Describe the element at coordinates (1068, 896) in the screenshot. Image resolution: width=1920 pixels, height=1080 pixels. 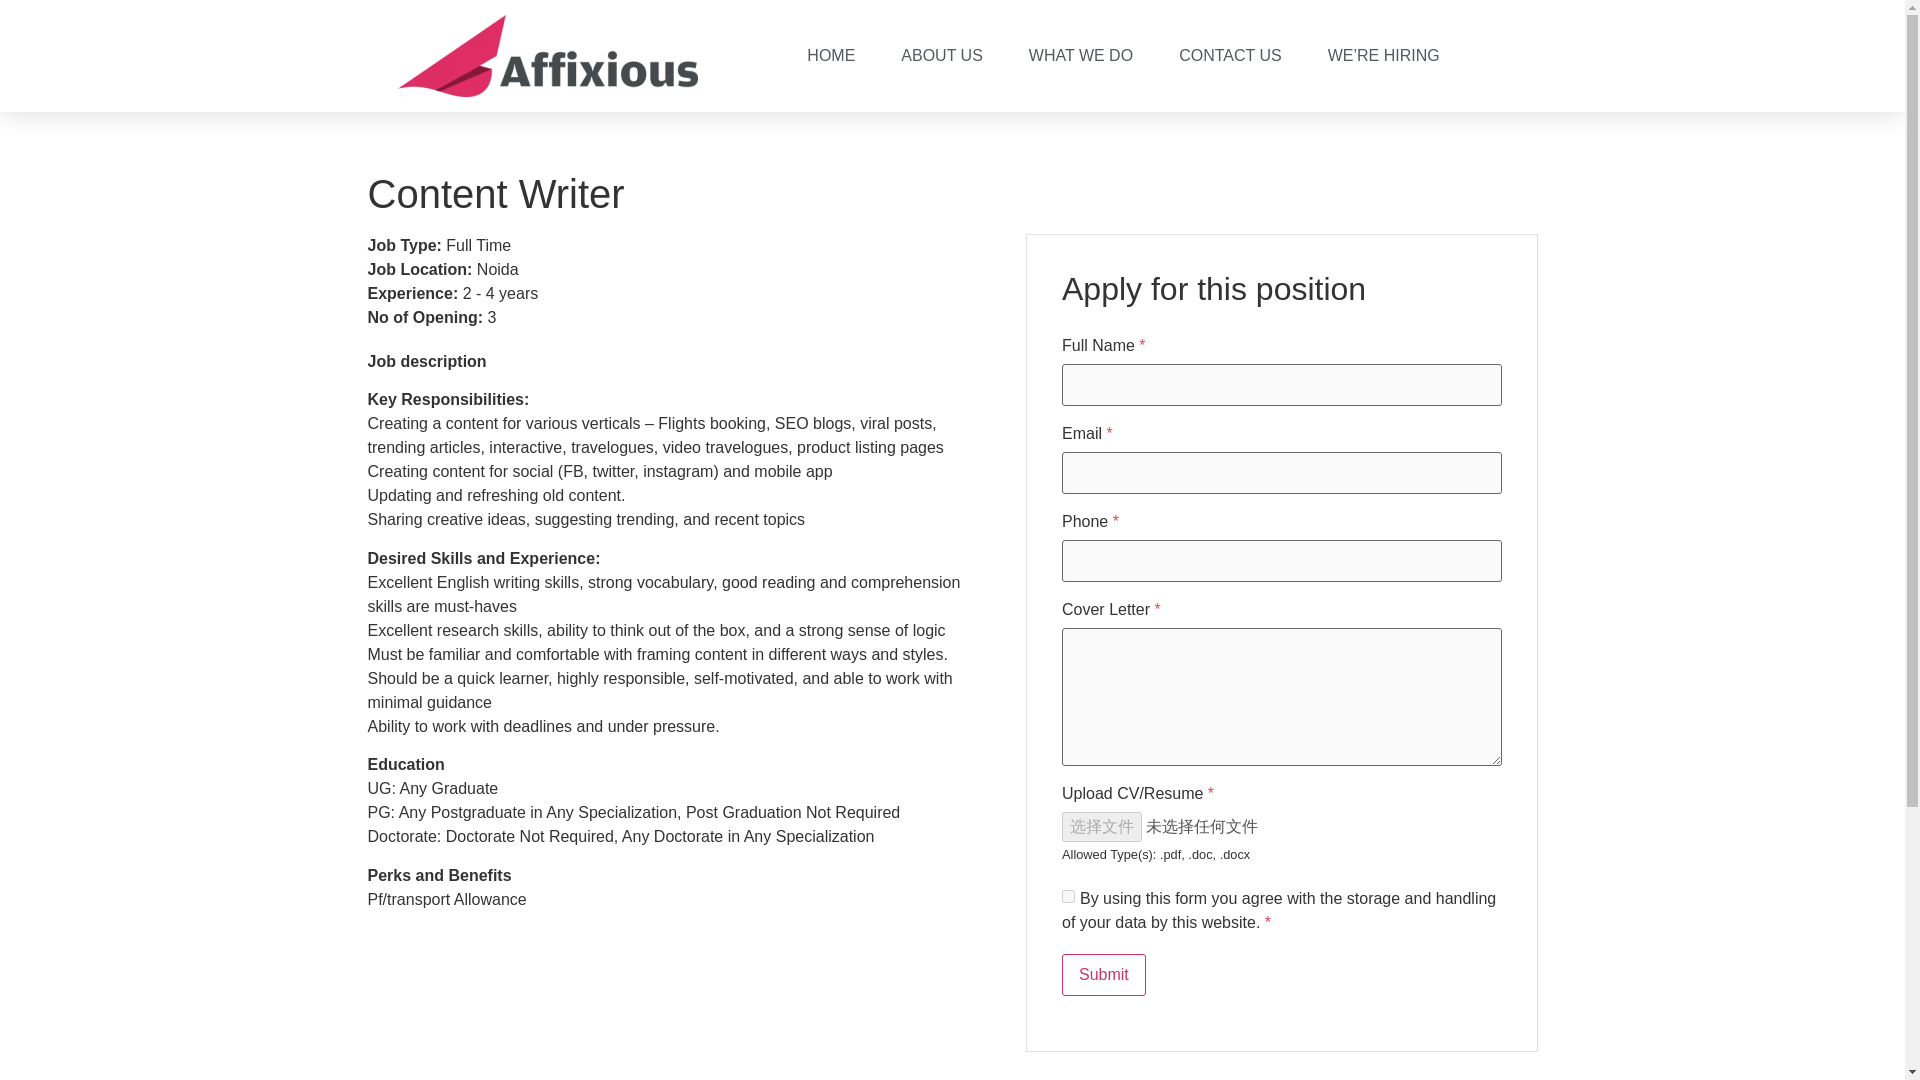
I see `yes` at that location.